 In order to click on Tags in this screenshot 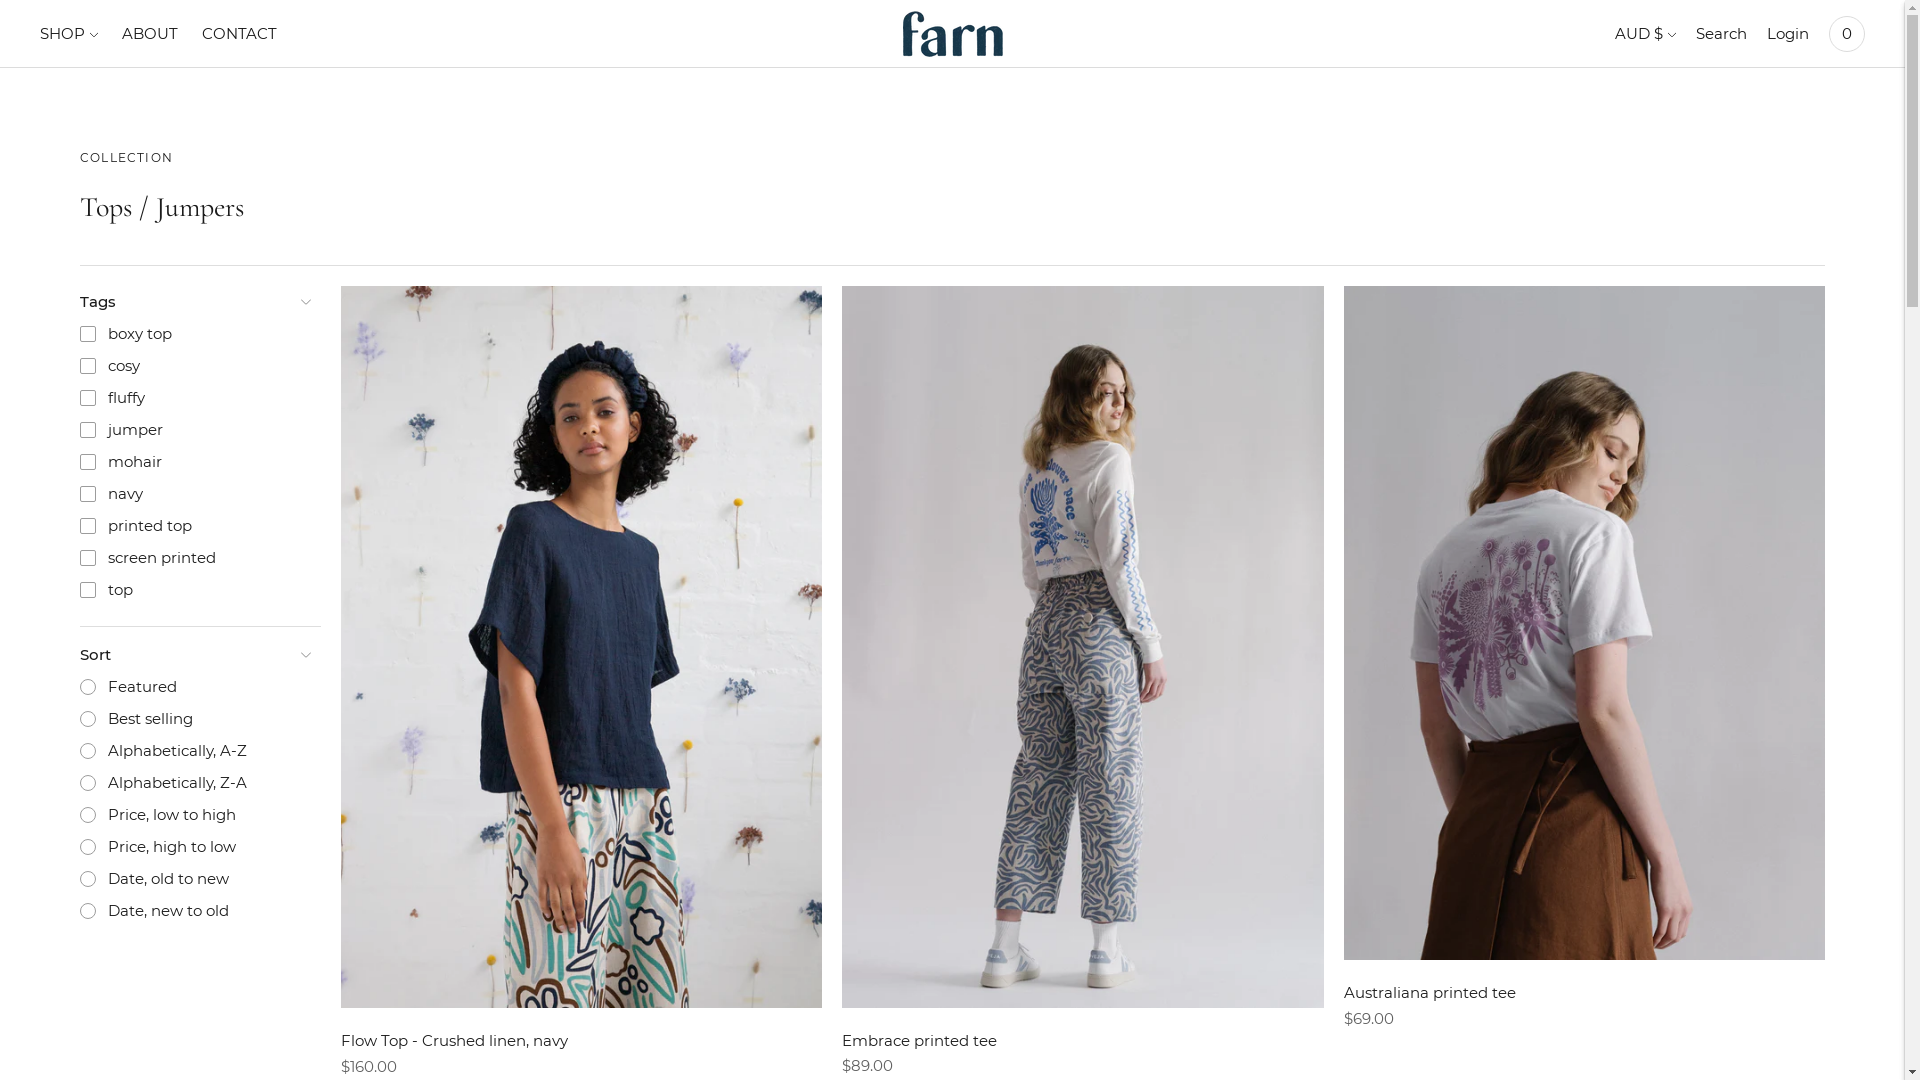, I will do `click(194, 302)`.